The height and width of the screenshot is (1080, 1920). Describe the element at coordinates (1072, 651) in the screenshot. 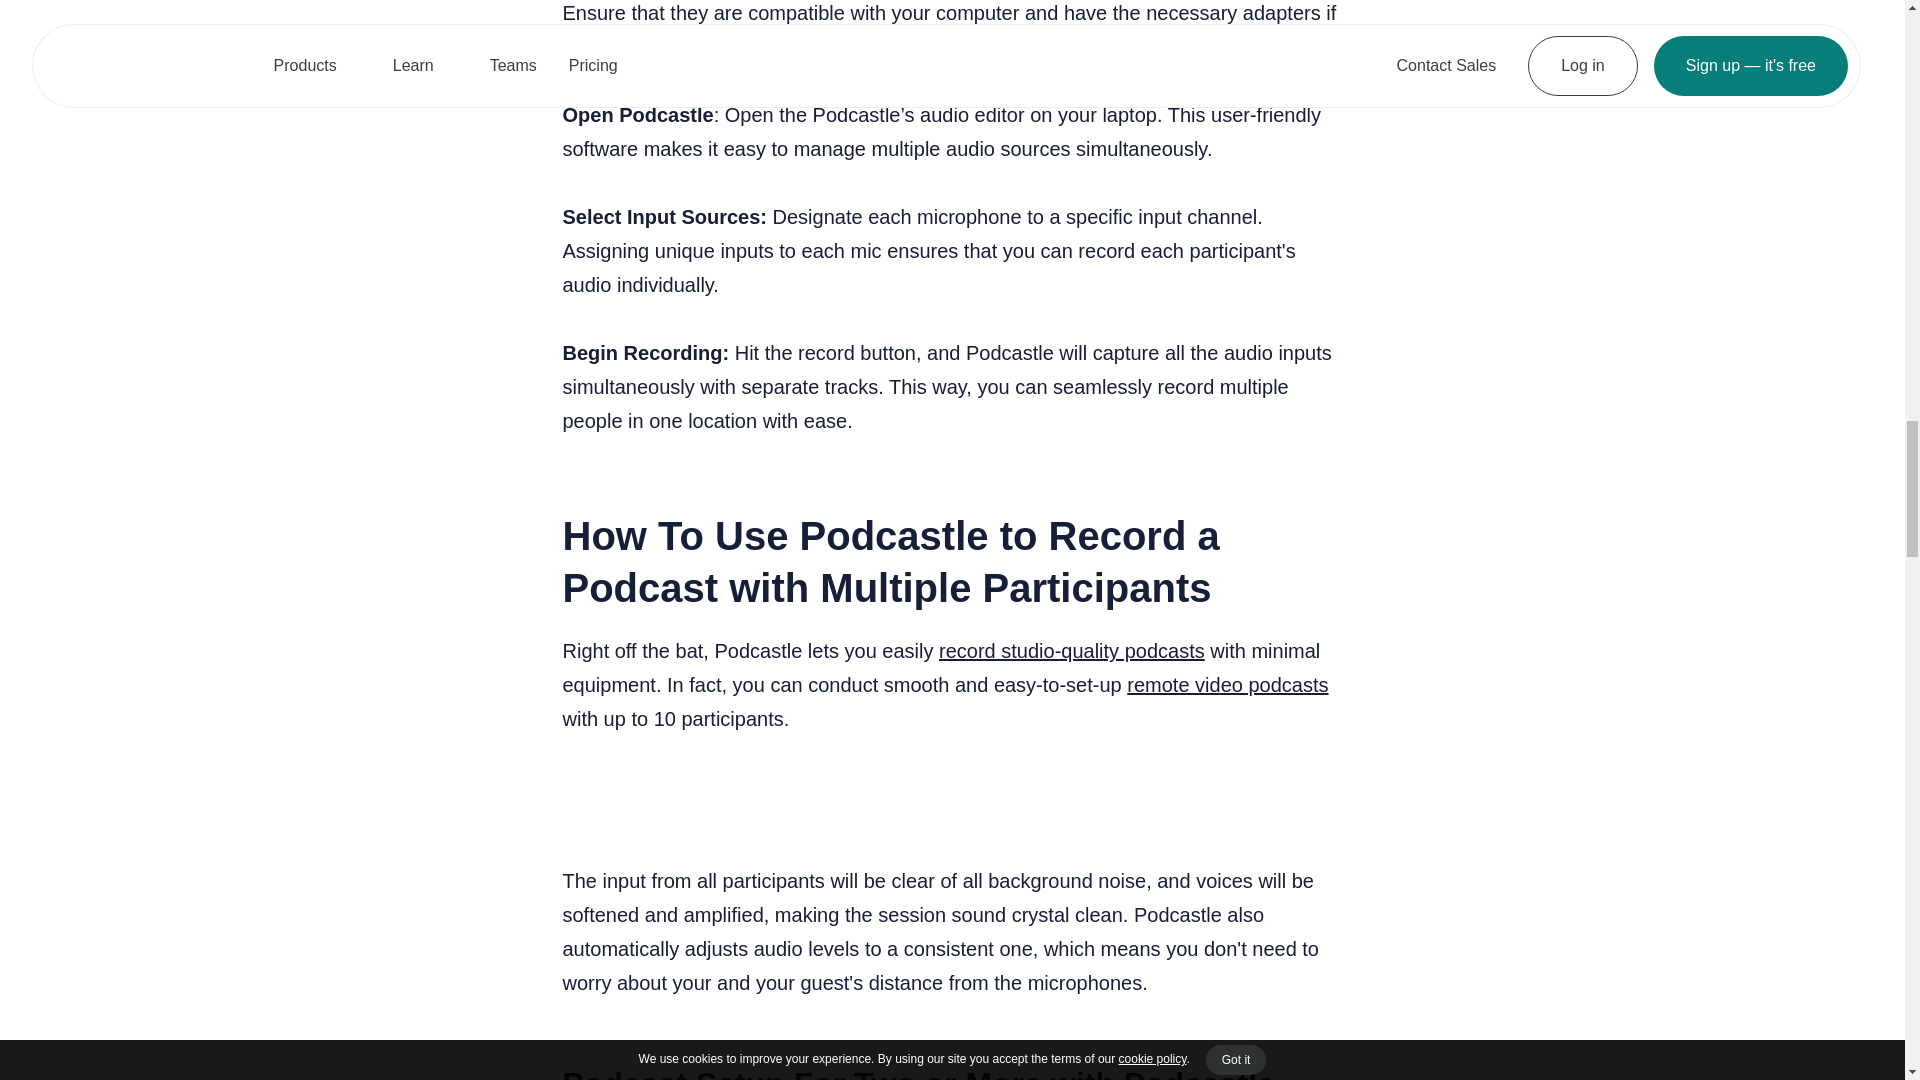

I see `record studio-quality podcasts` at that location.